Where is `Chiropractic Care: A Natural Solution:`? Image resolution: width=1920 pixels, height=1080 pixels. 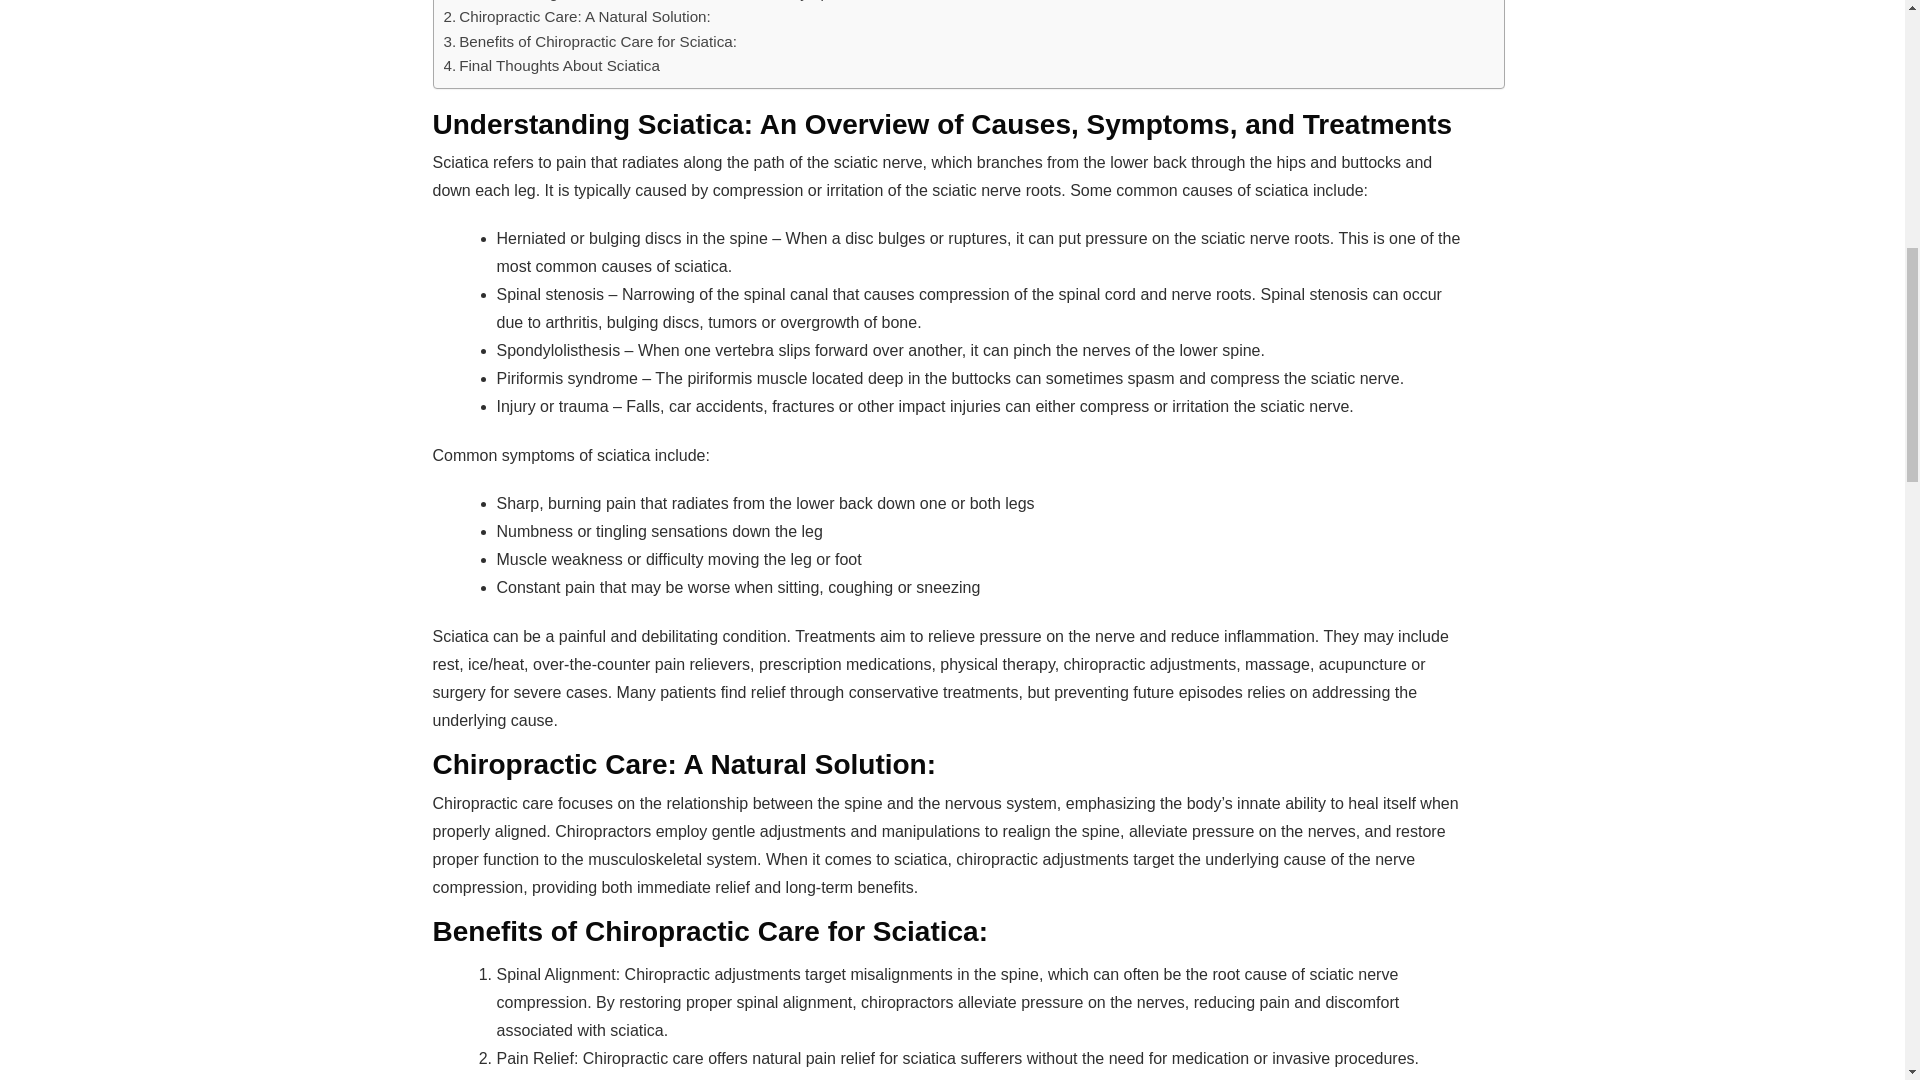 Chiropractic Care: A Natural Solution: is located at coordinates (576, 17).